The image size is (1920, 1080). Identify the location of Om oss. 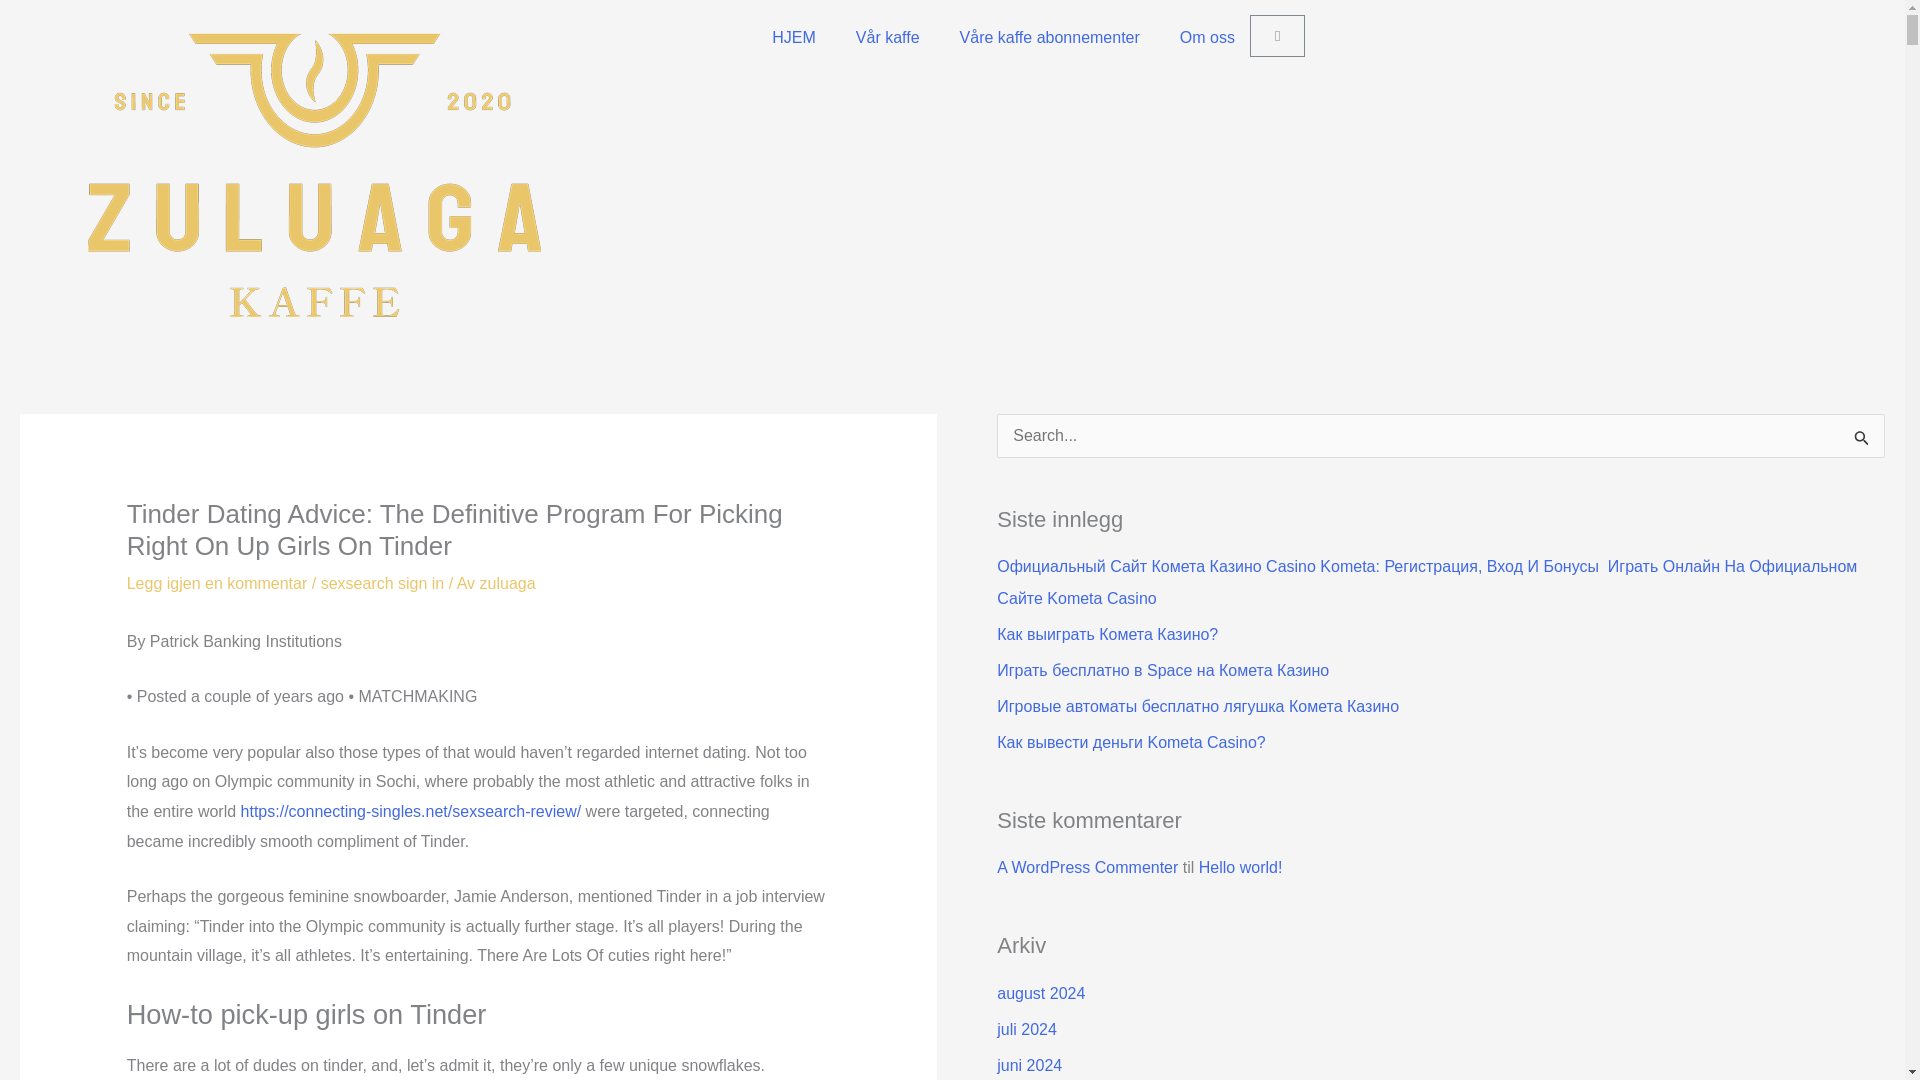
(1207, 38).